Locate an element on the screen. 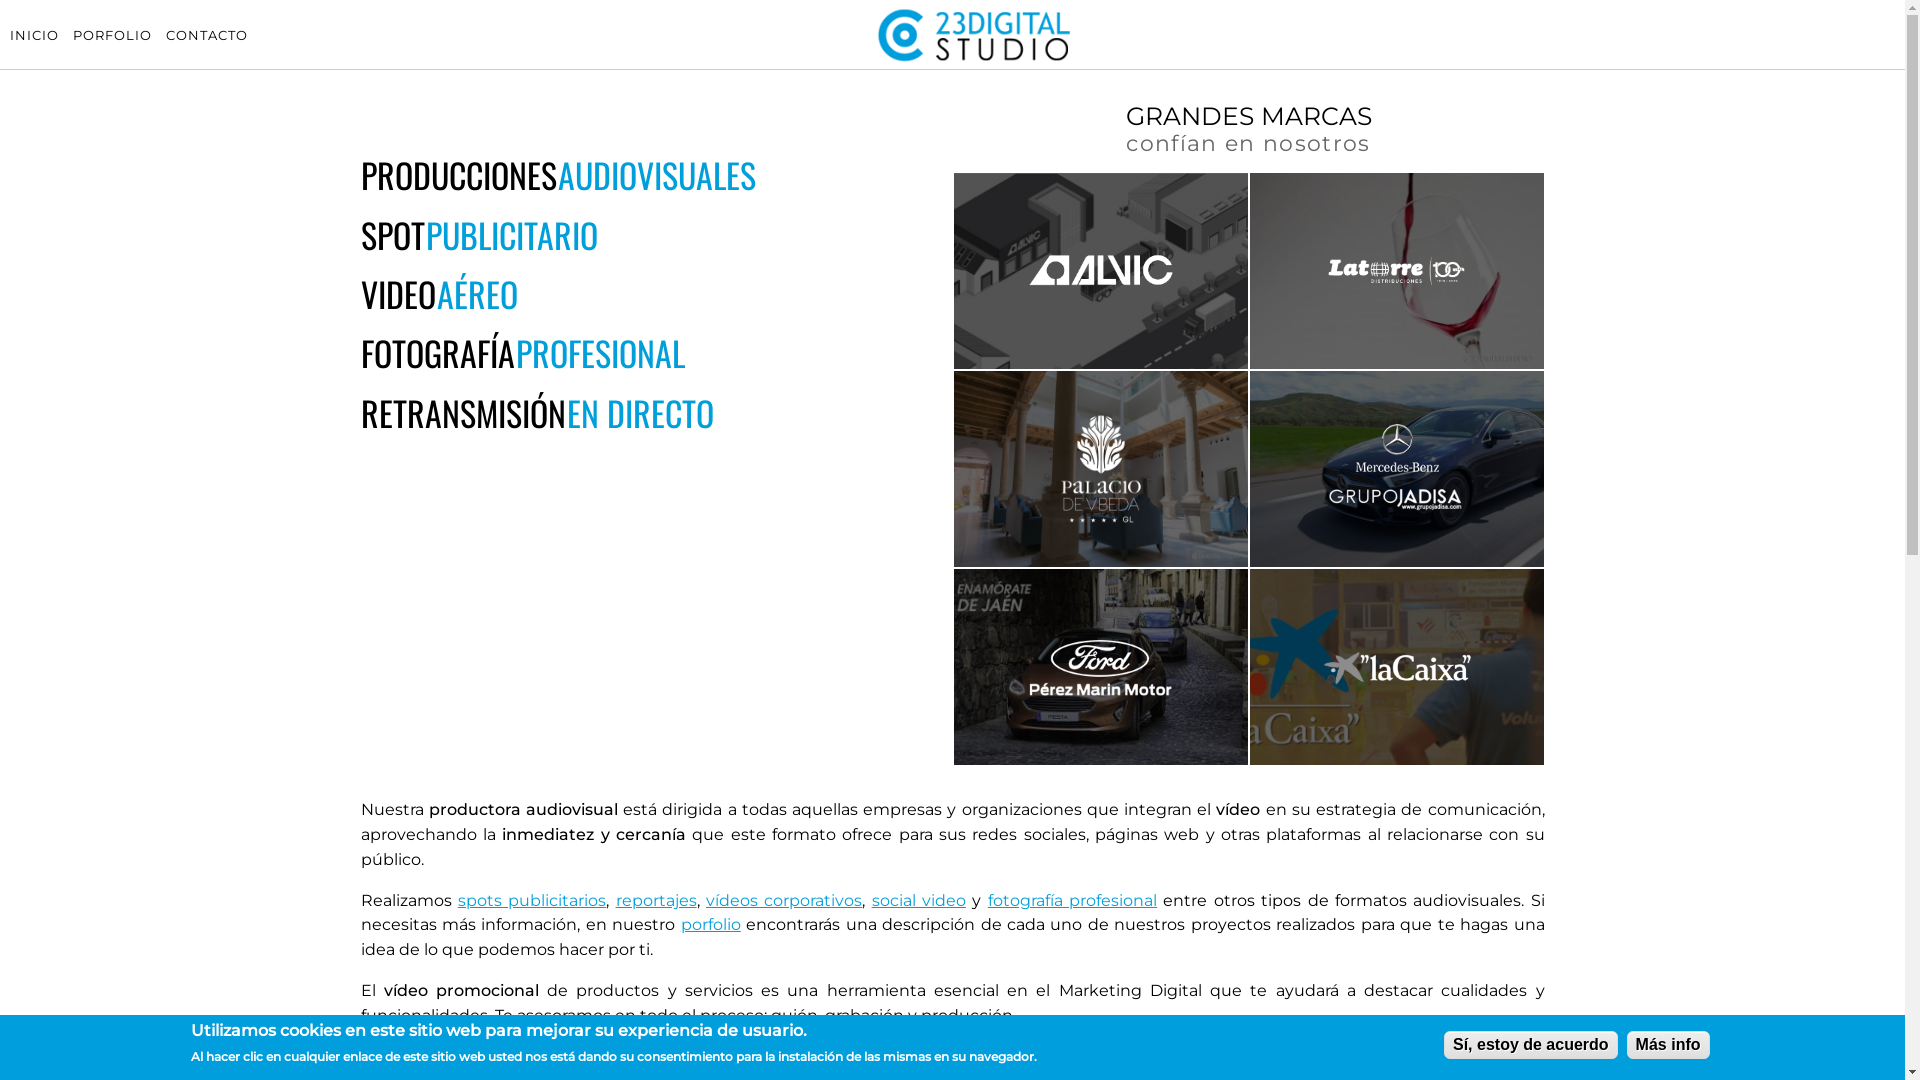 Image resolution: width=1920 pixels, height=1080 pixels. CONTACTO is located at coordinates (207, 34).